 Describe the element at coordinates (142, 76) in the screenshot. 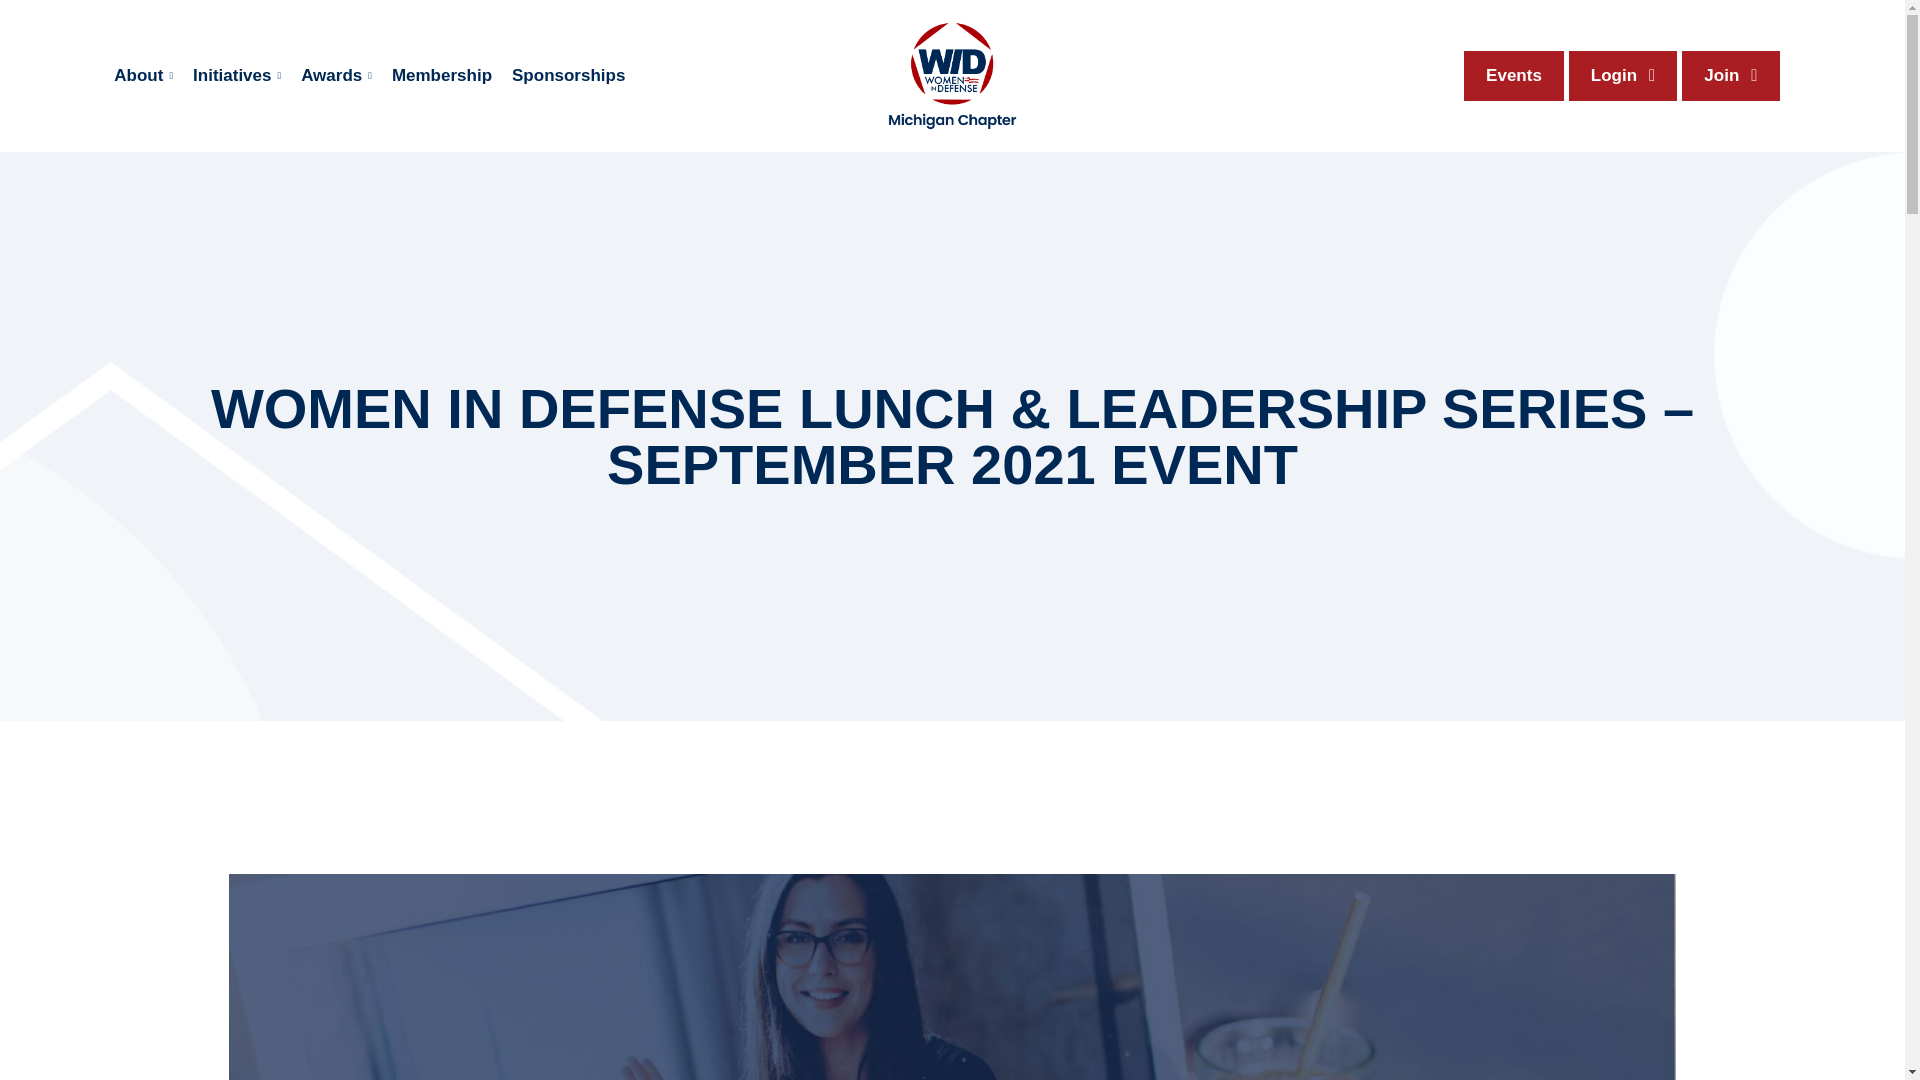

I see `About` at that location.